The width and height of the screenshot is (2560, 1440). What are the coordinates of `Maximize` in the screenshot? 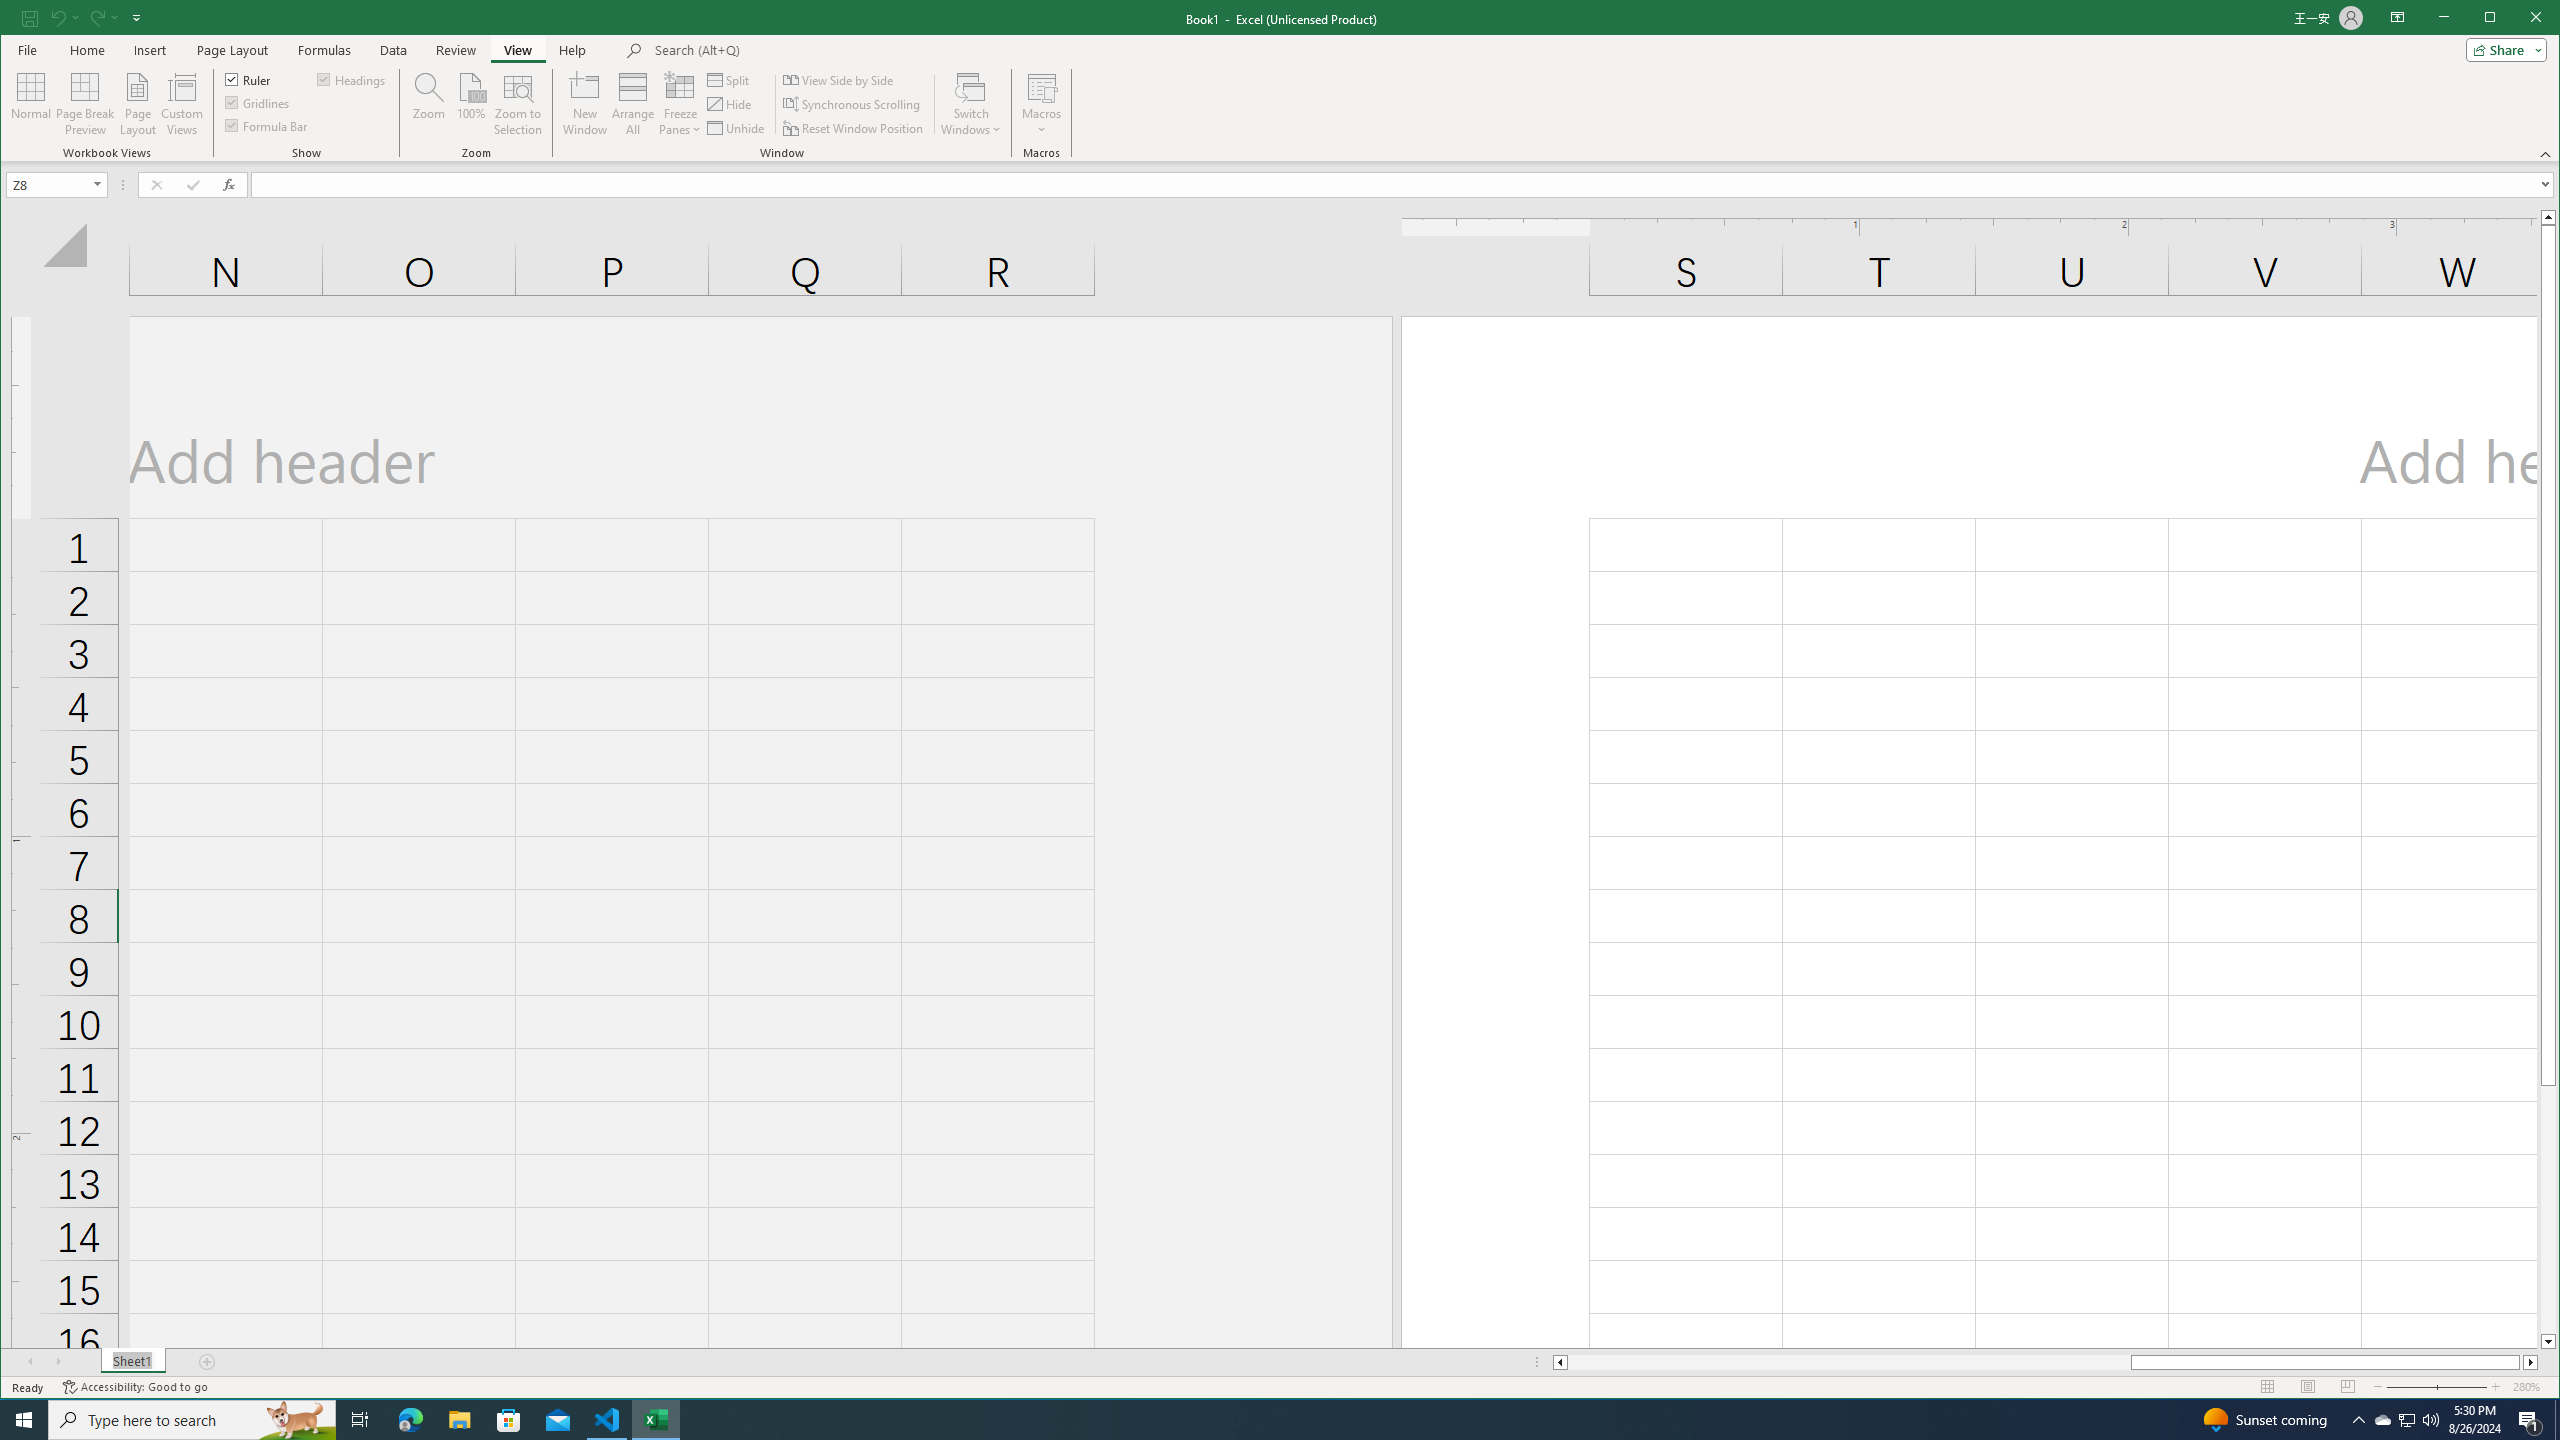 It's located at (2518, 19).